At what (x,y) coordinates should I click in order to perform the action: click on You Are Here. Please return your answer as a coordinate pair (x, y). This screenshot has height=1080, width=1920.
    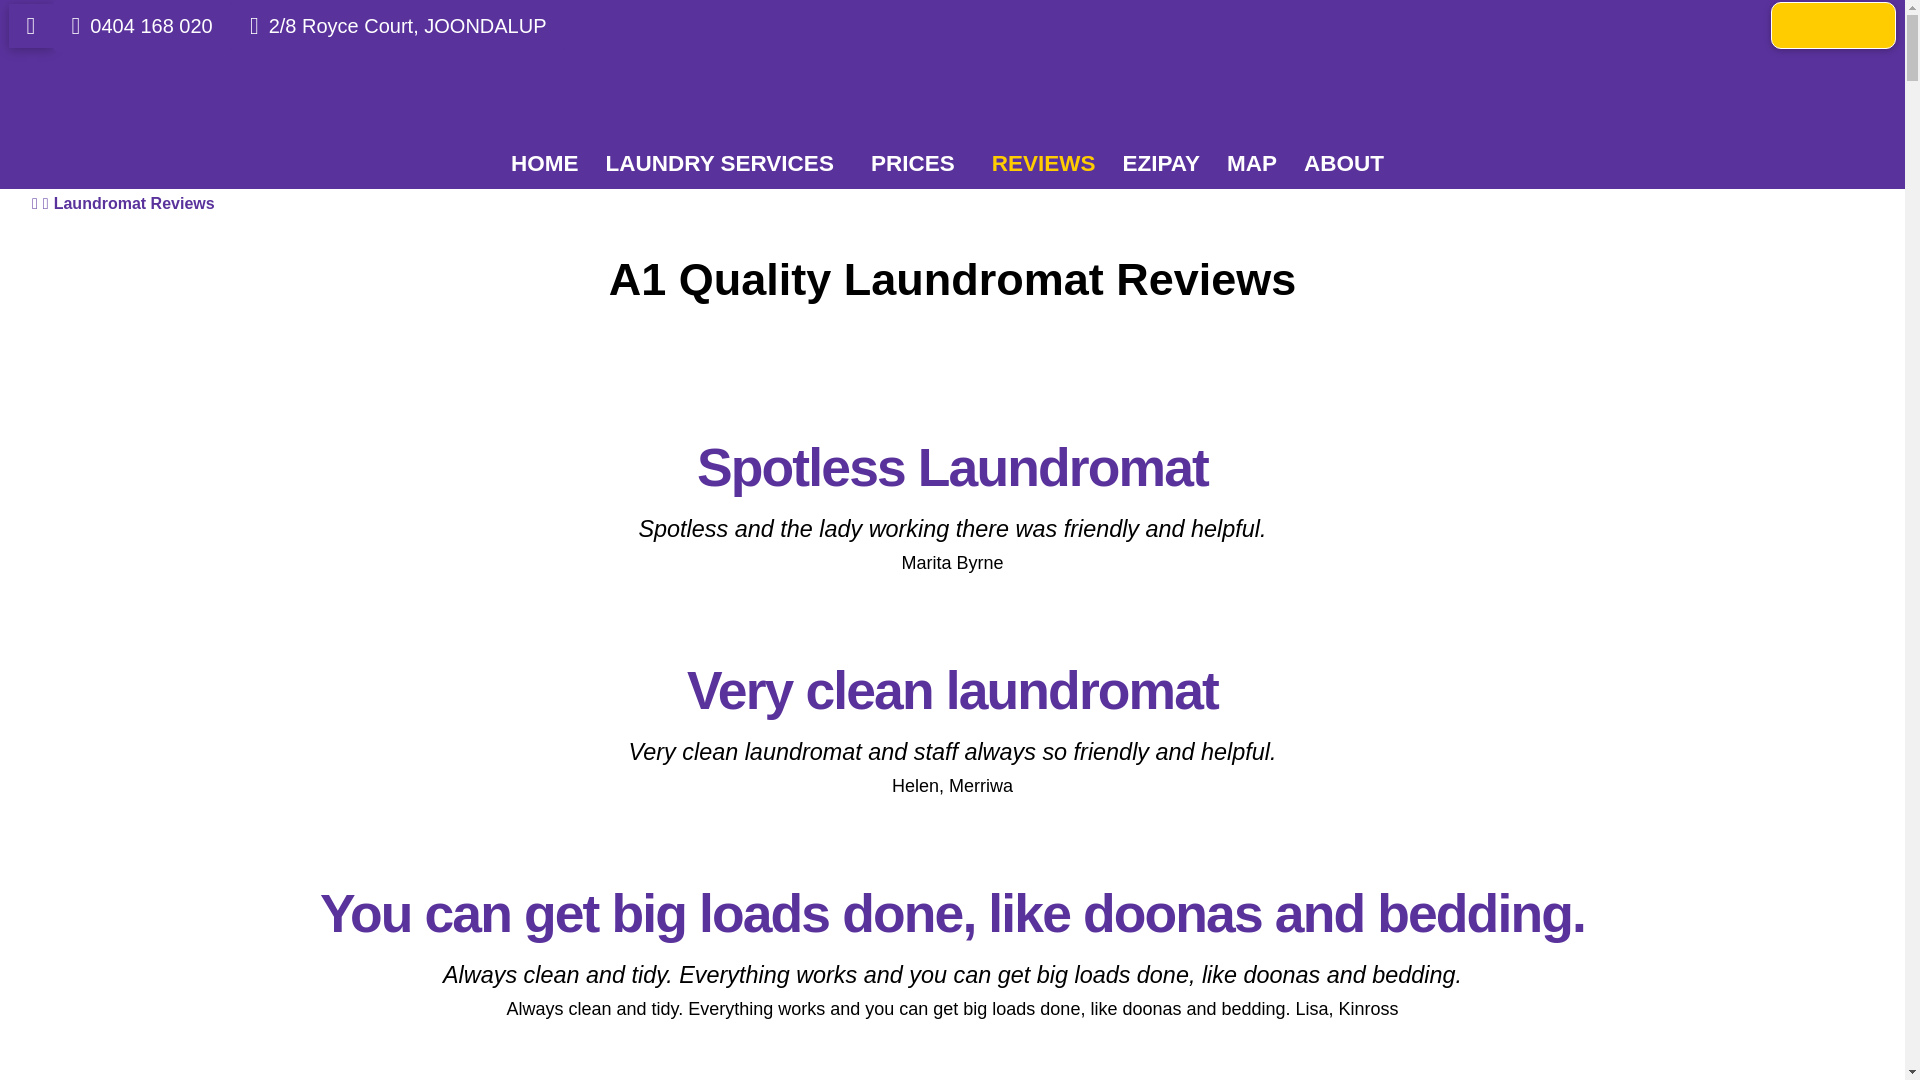
    Looking at the image, I should click on (134, 204).